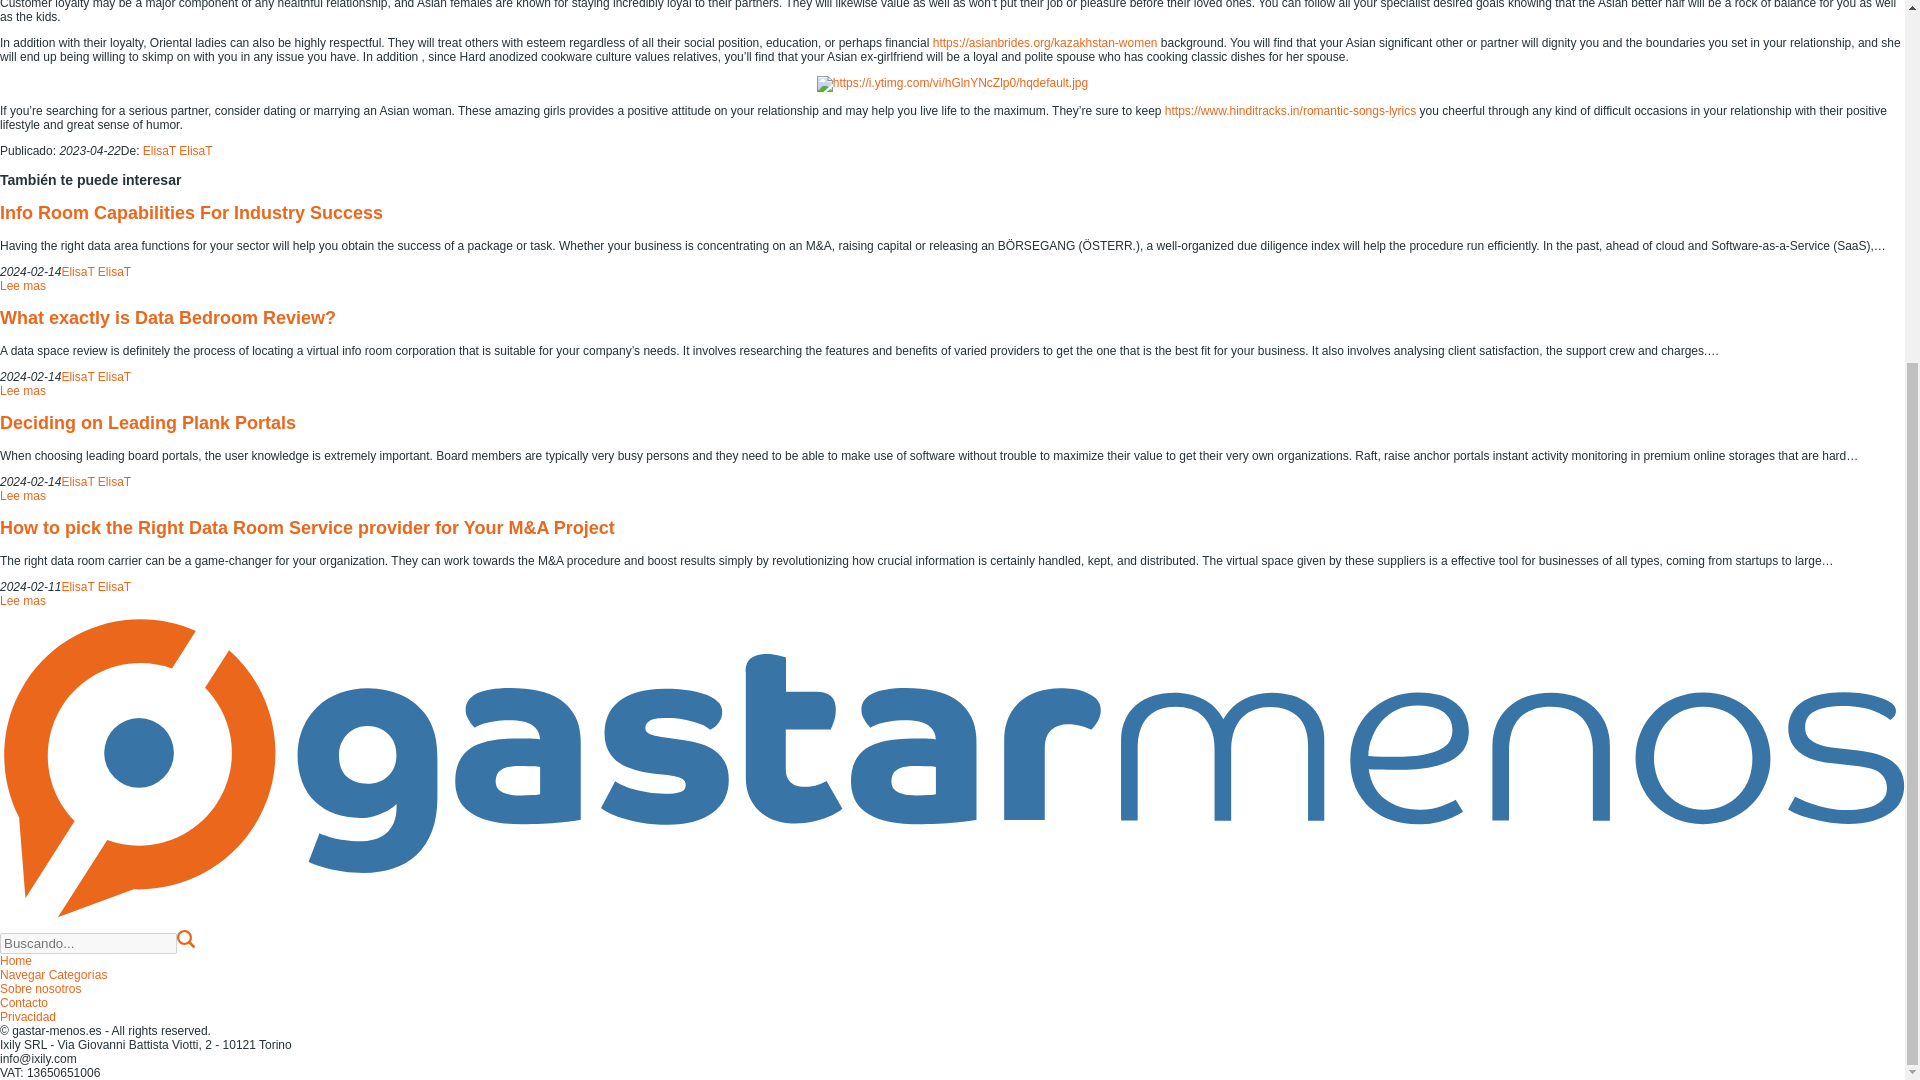  I want to click on Home, so click(16, 960).